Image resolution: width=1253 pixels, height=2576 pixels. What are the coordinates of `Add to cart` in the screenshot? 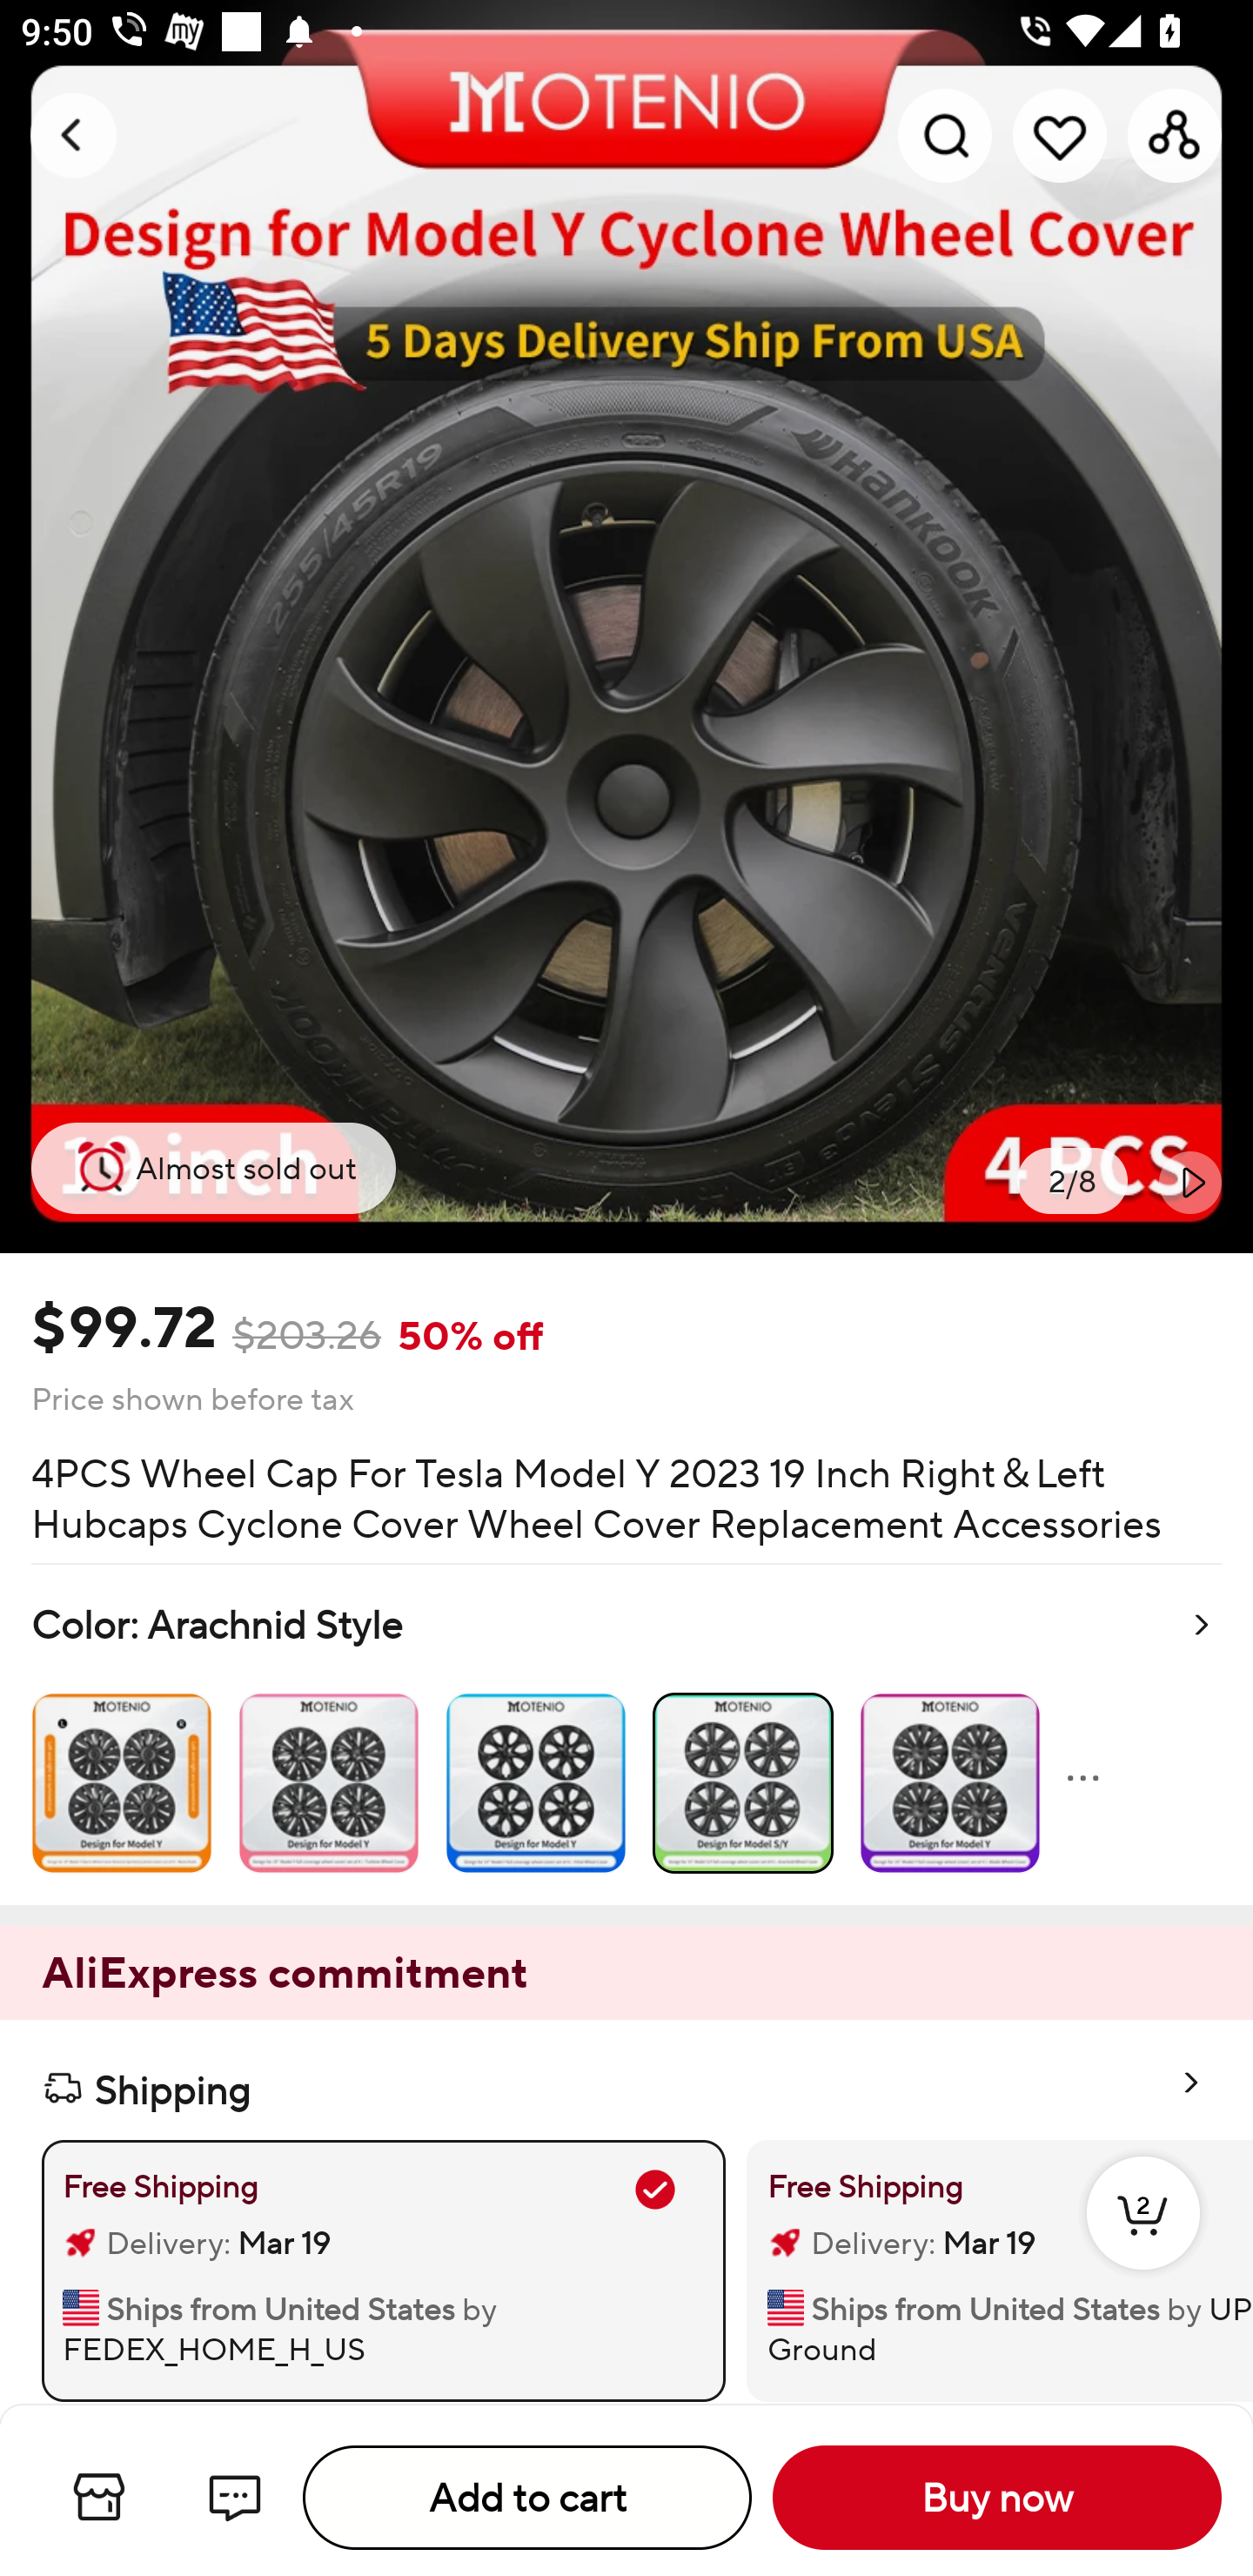 It's located at (527, 2498).